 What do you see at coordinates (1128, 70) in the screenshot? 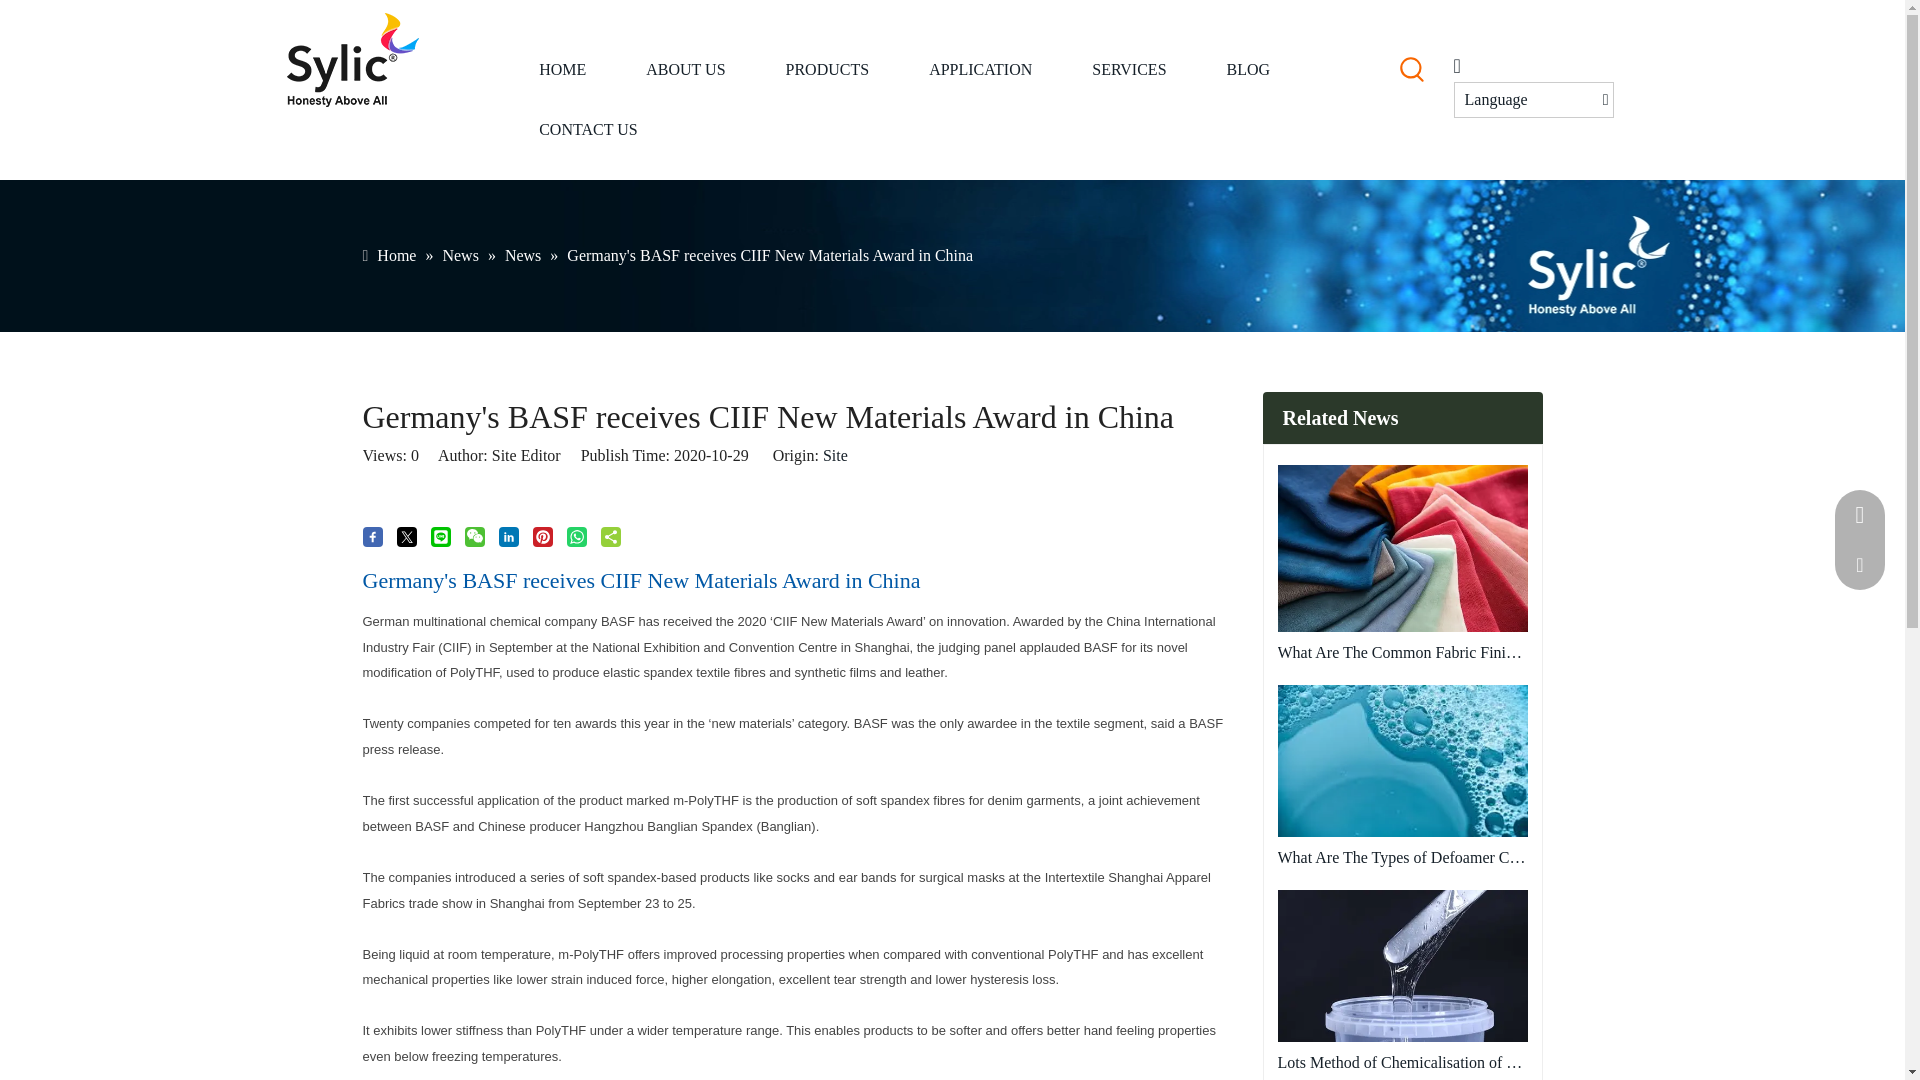
I see `SERVICES` at bounding box center [1128, 70].